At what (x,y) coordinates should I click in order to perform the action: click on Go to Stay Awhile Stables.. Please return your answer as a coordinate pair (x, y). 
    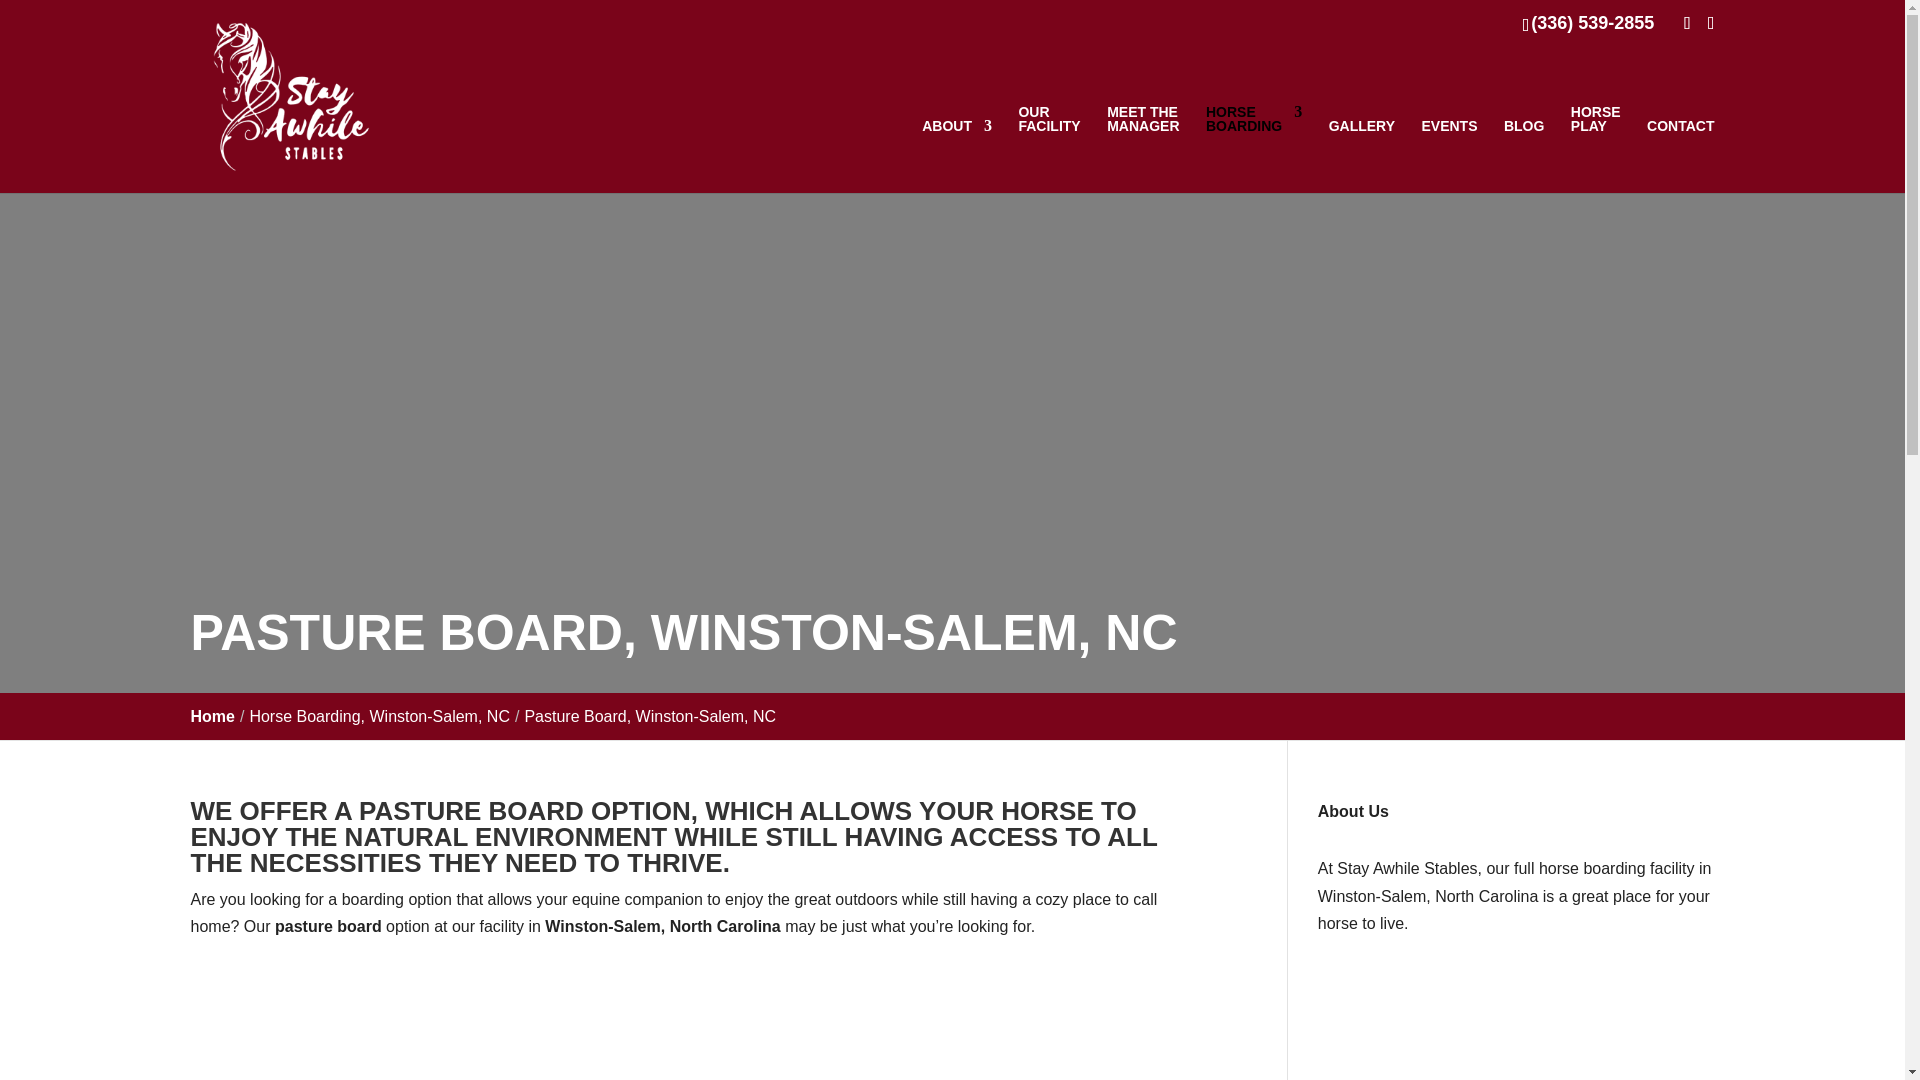
    Looking at the image, I should click on (1253, 148).